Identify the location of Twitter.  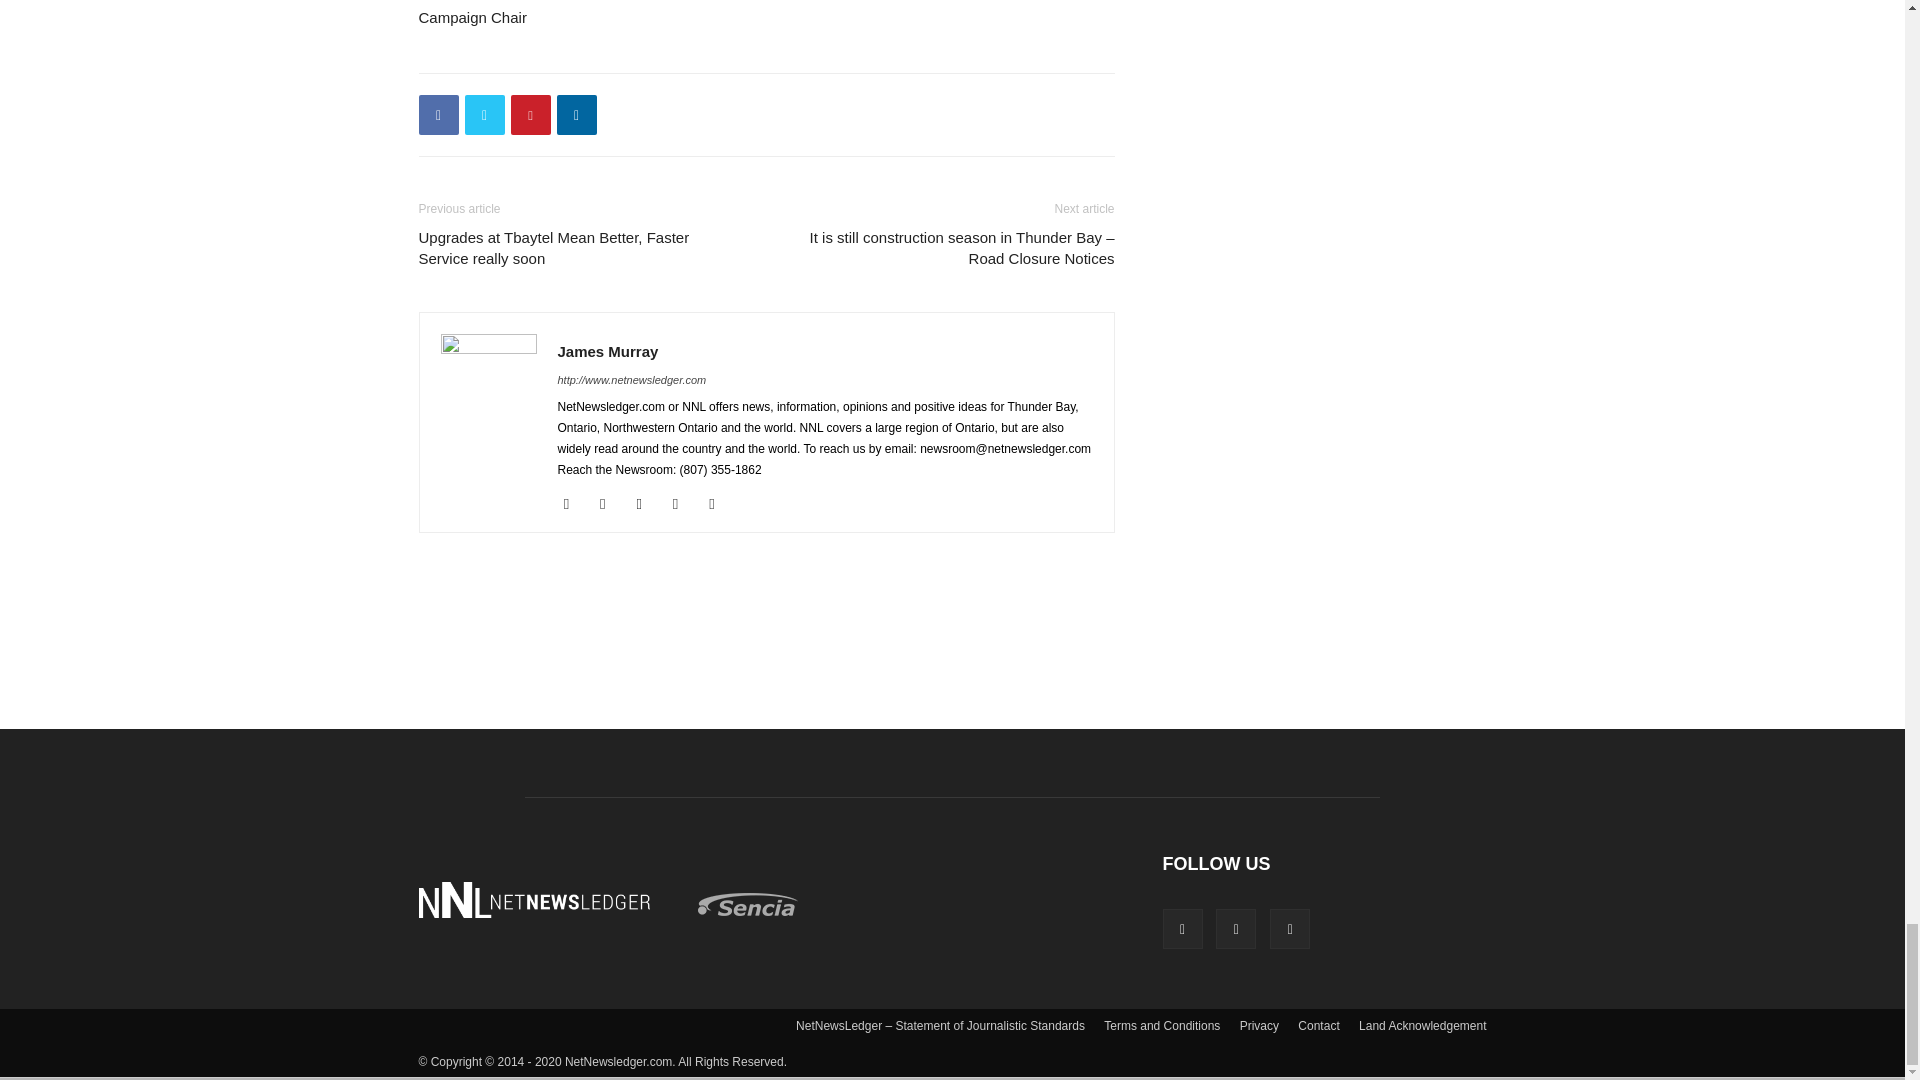
(484, 115).